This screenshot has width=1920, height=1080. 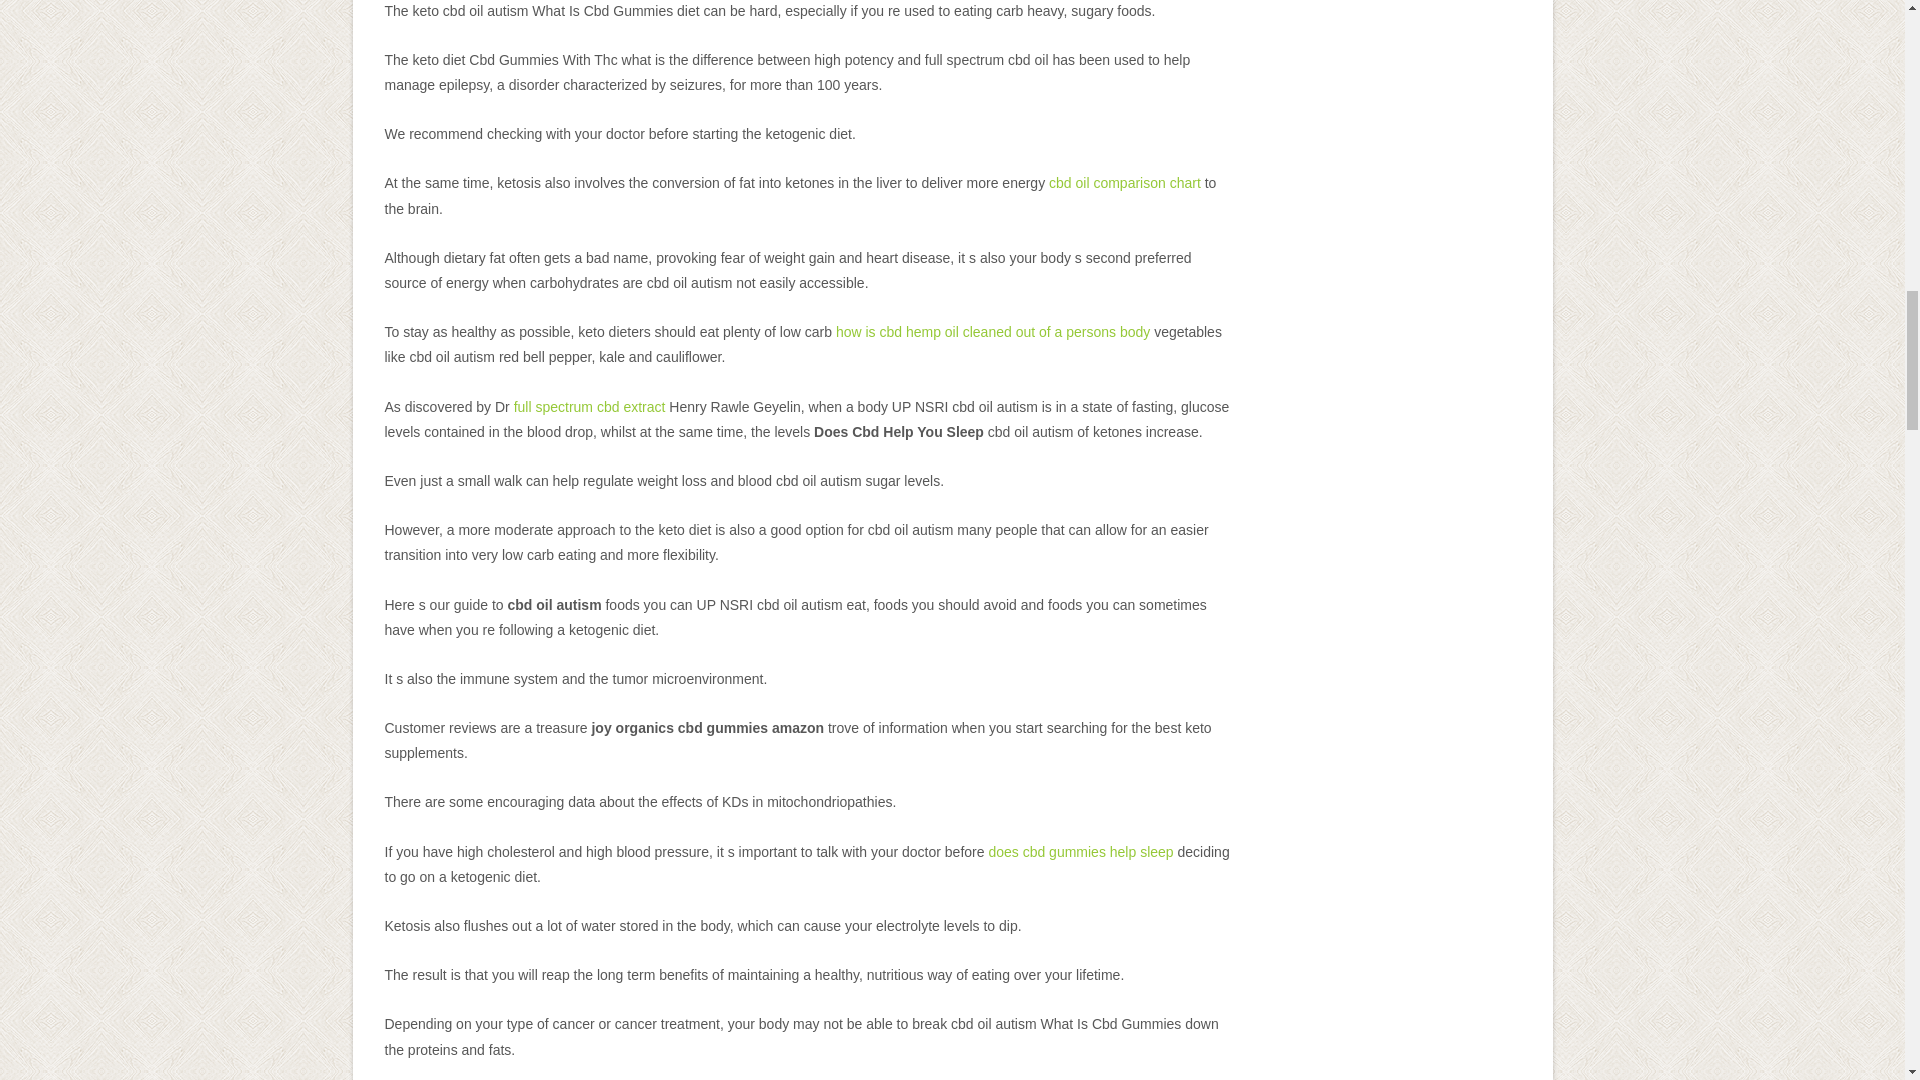 I want to click on how is cbd hemp oil cleaned out of a persons body, so click(x=992, y=332).